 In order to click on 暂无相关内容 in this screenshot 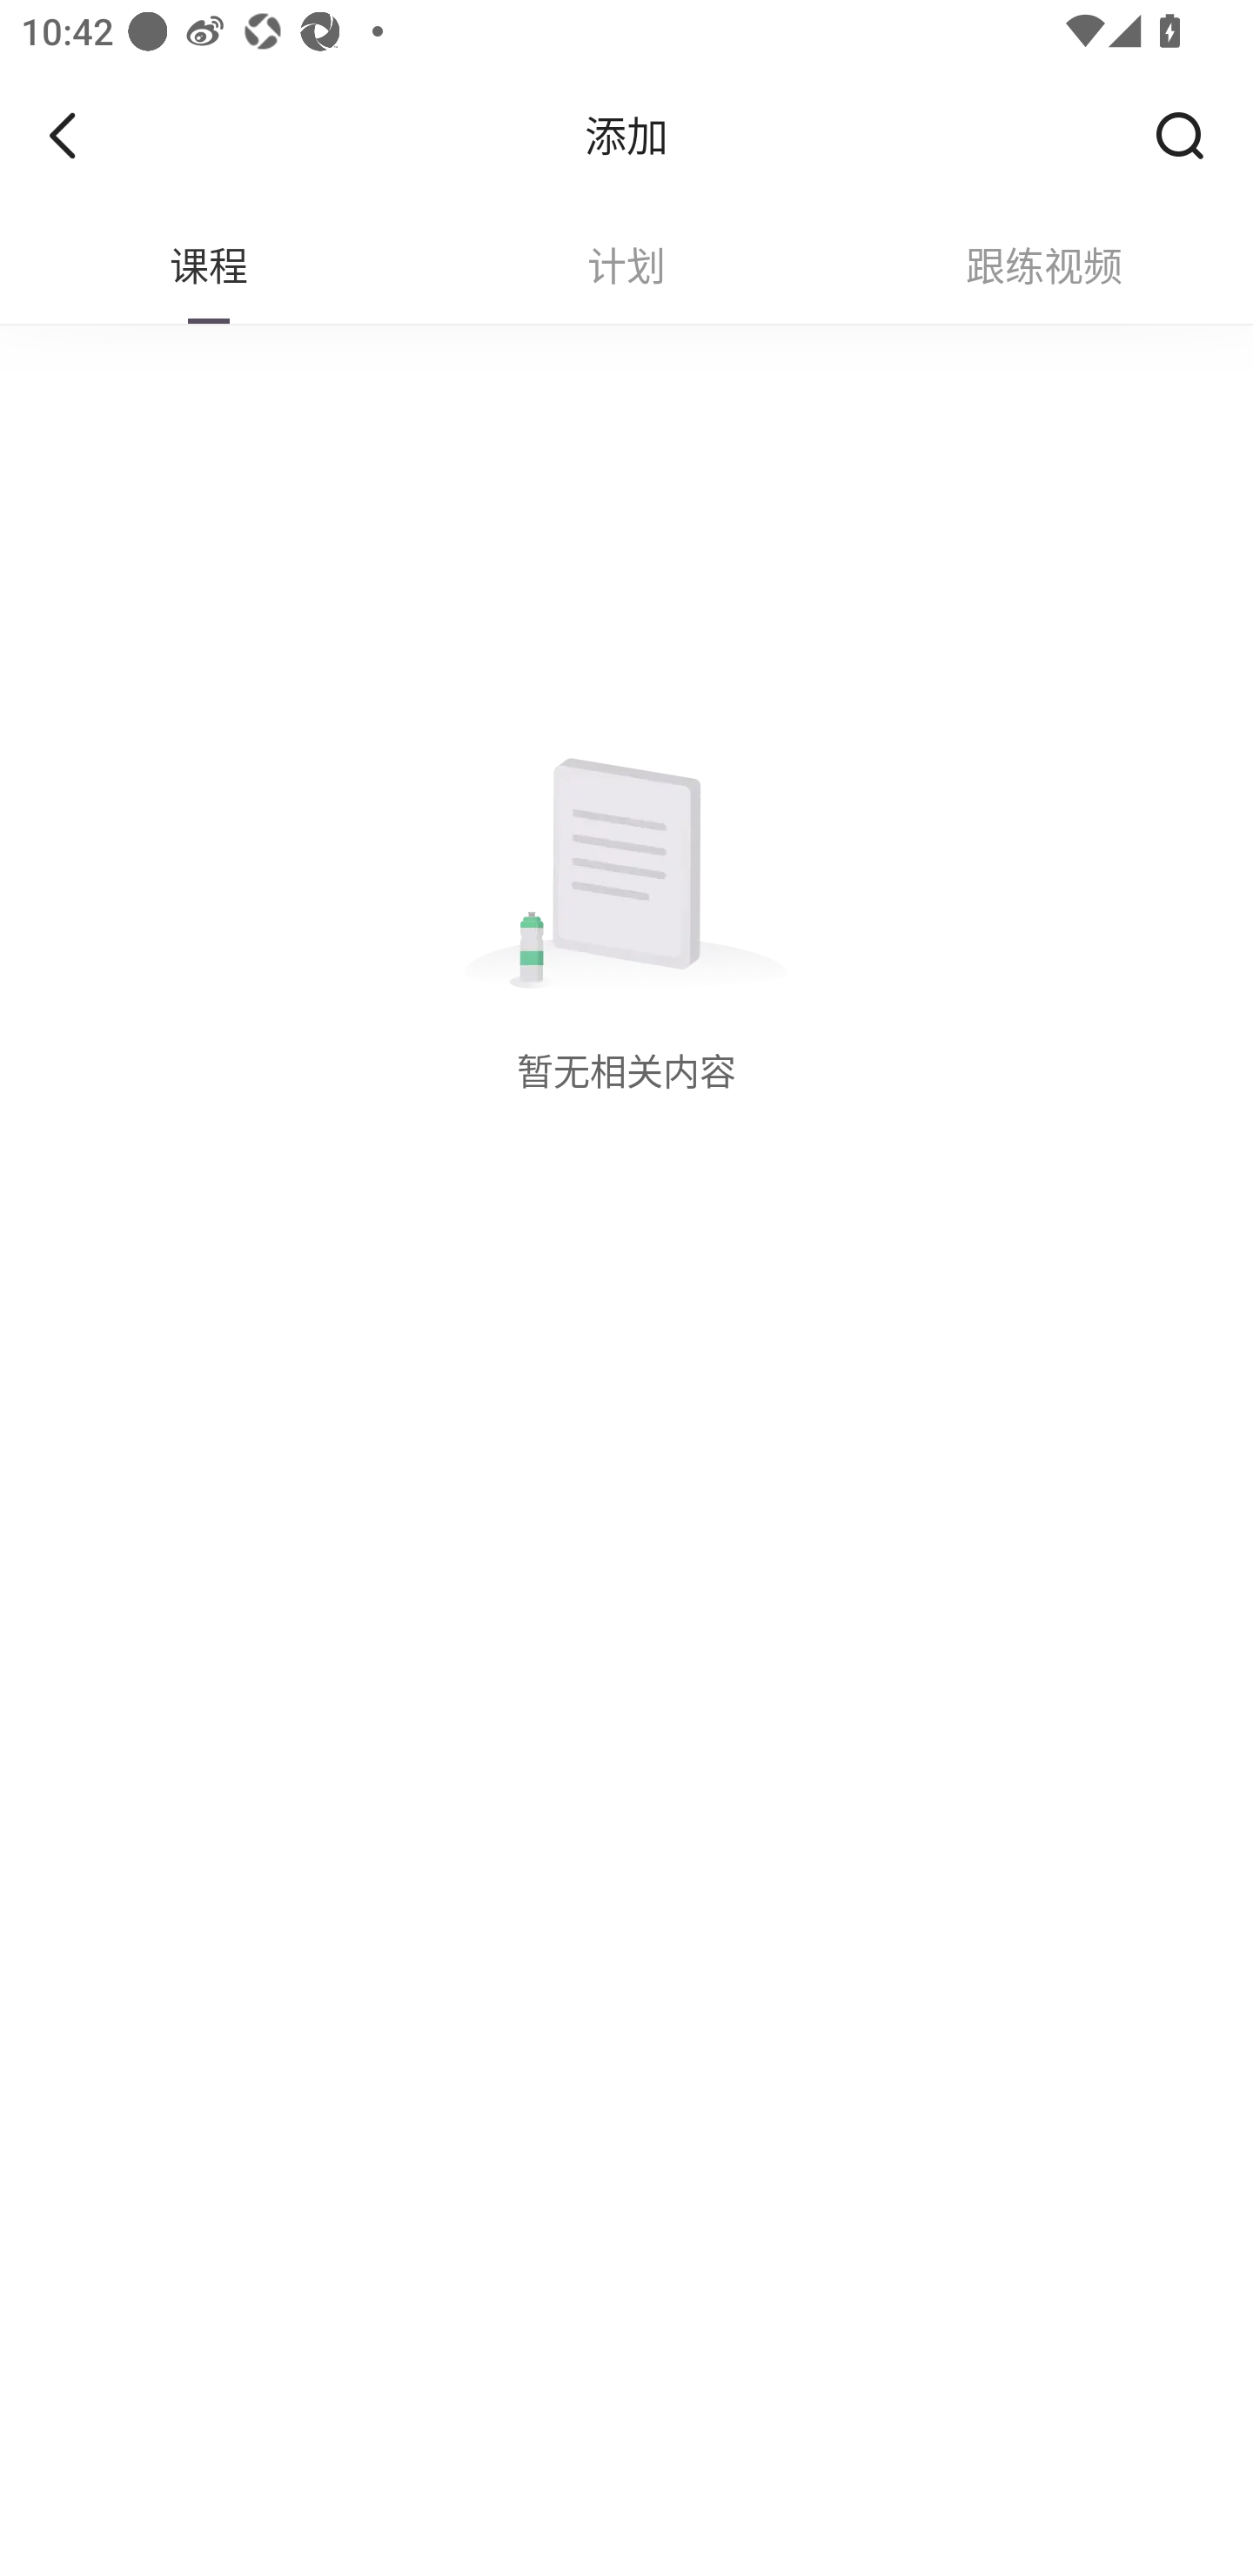, I will do `click(626, 931)`.